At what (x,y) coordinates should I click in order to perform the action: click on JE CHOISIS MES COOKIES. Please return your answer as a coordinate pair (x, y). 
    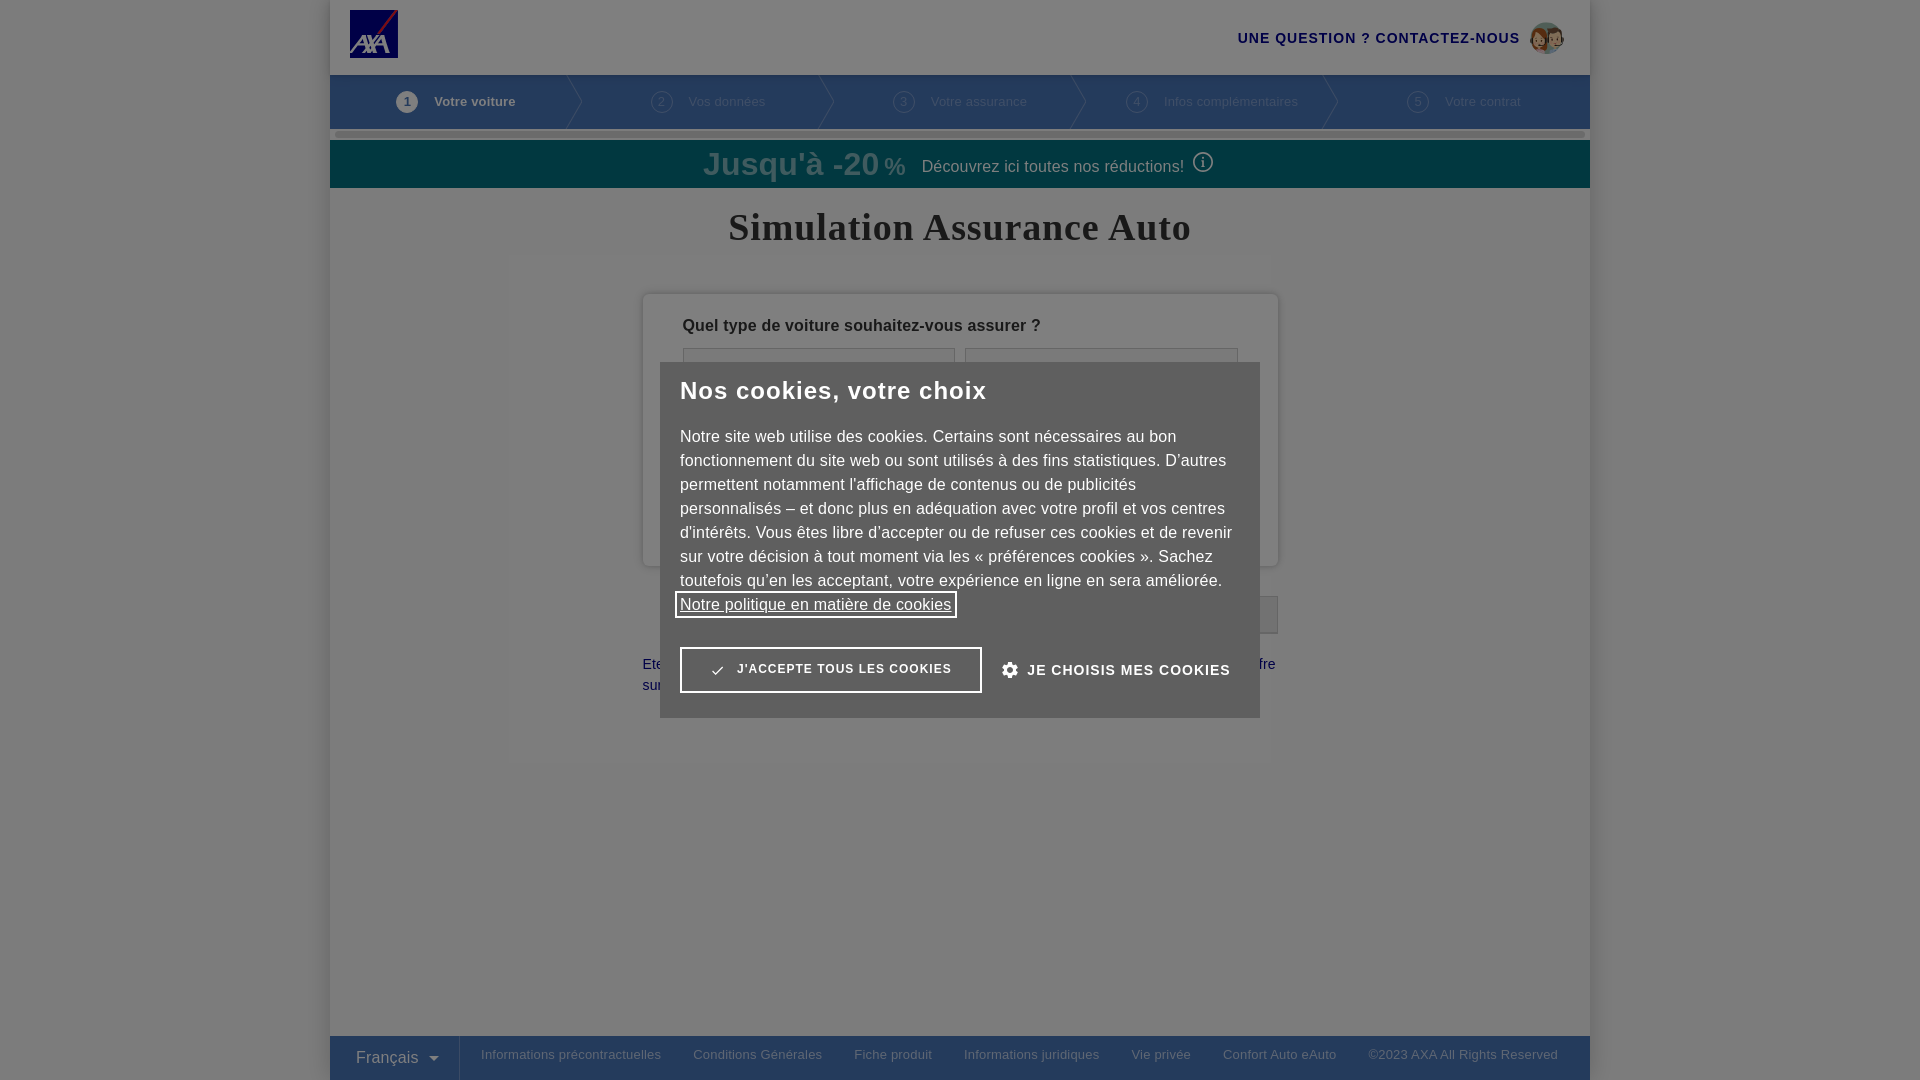
    Looking at the image, I should click on (1115, 670).